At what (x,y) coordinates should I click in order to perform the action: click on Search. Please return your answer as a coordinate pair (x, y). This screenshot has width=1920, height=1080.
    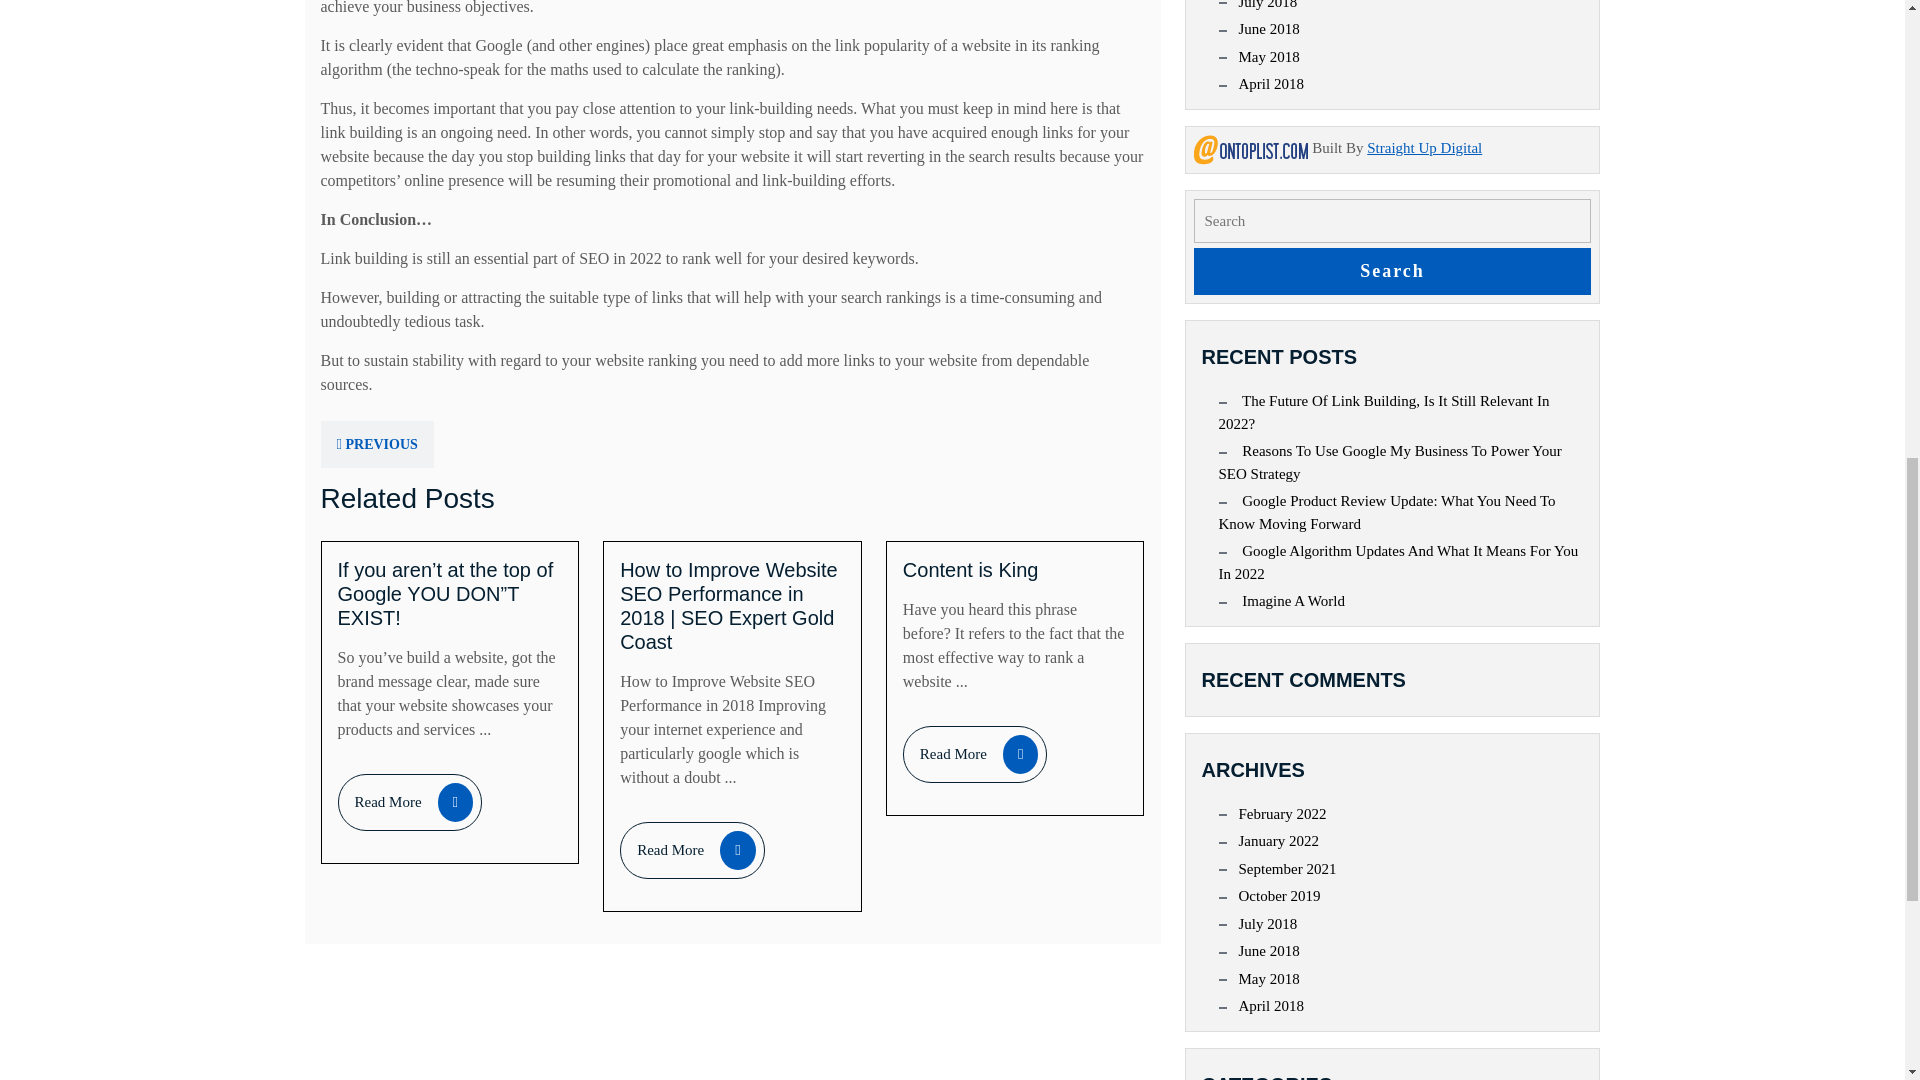
    Looking at the image, I should click on (970, 570).